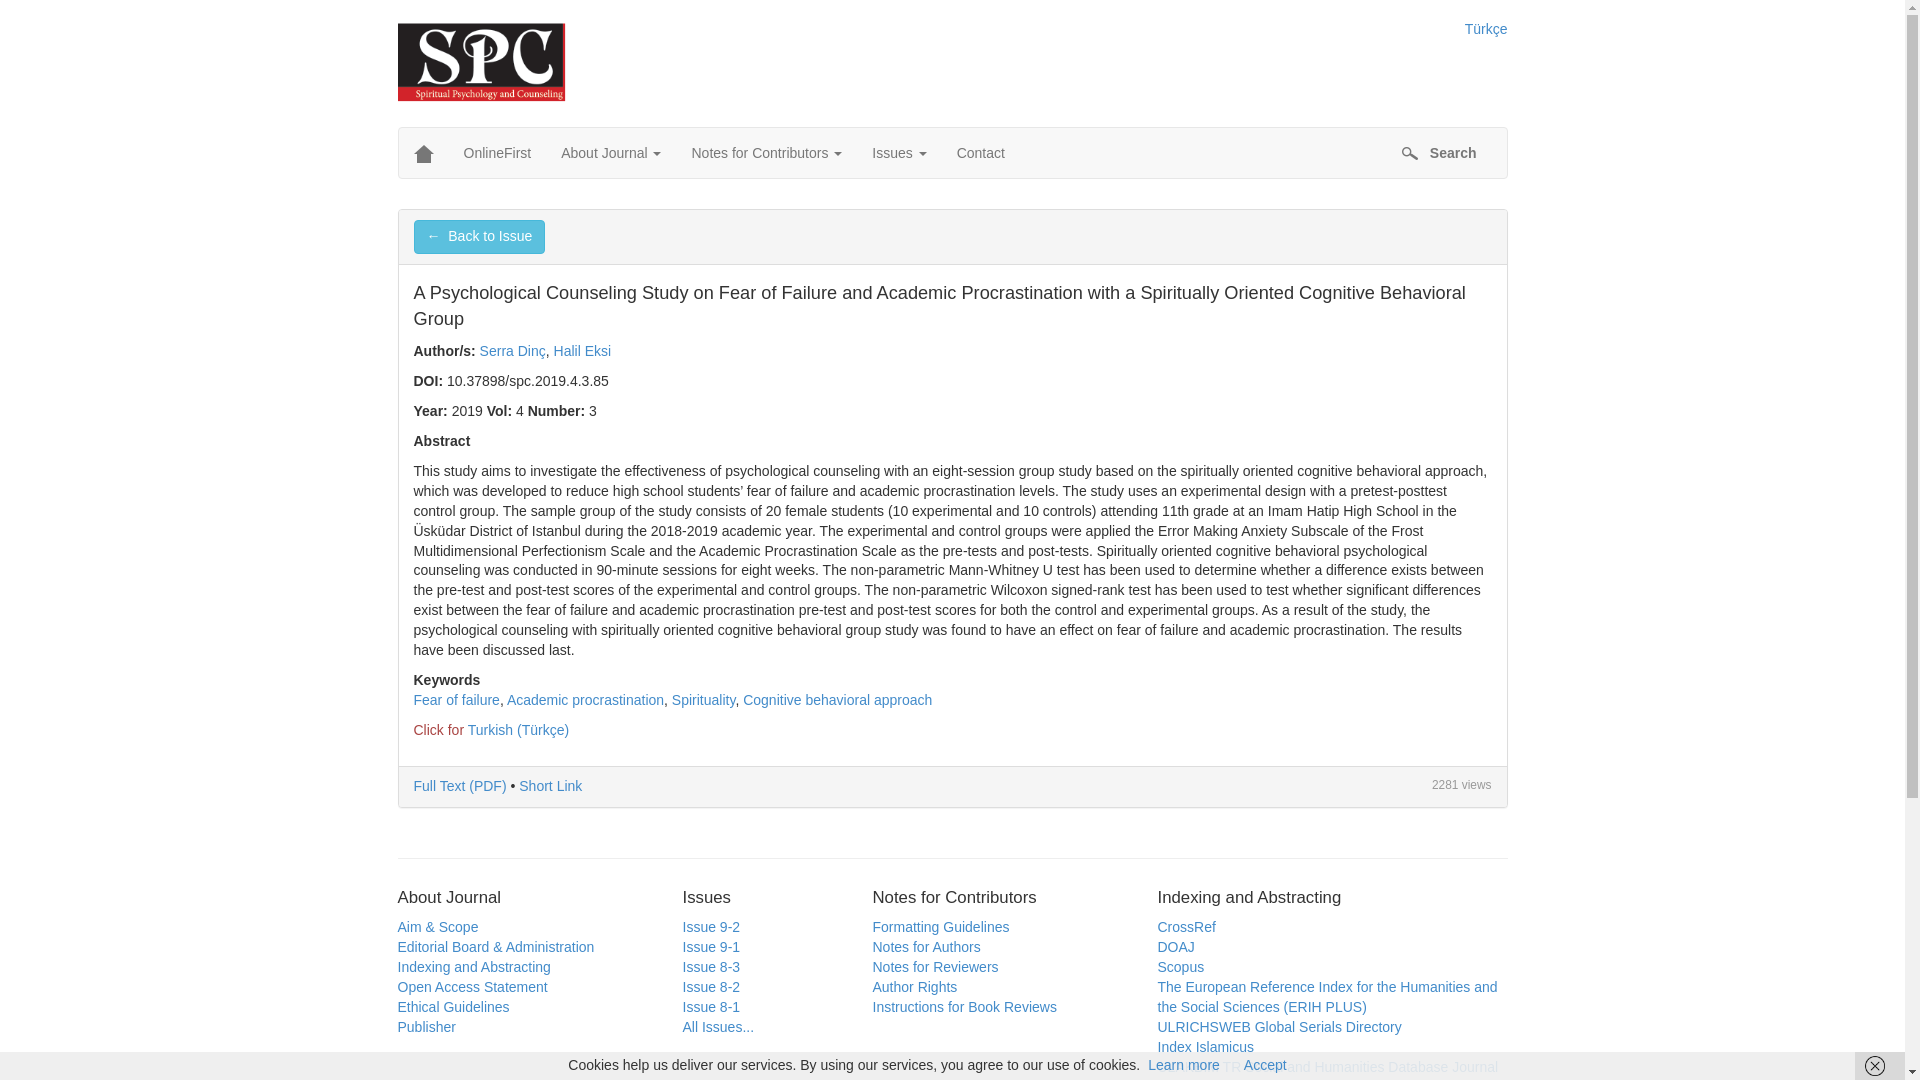  What do you see at coordinates (766, 153) in the screenshot?
I see `Notes for Contributors` at bounding box center [766, 153].